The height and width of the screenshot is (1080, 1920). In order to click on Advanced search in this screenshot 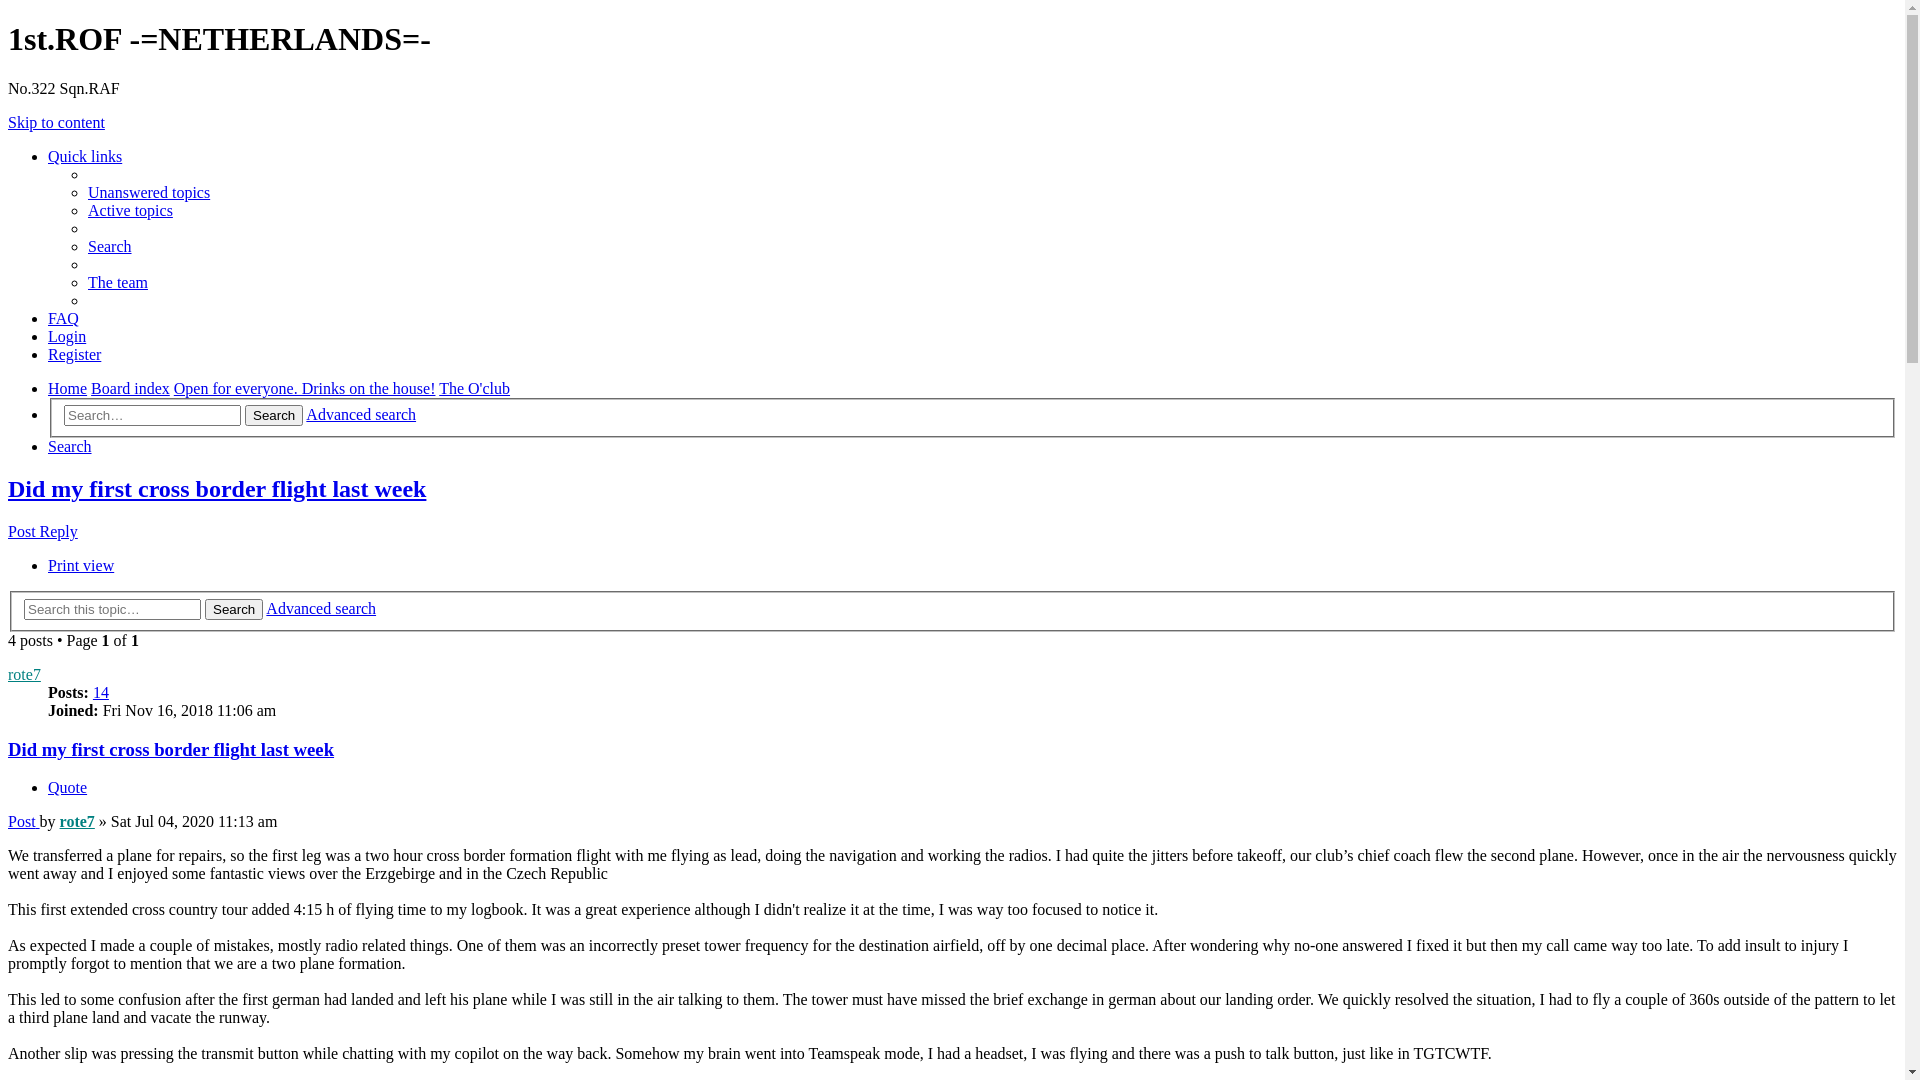, I will do `click(321, 608)`.